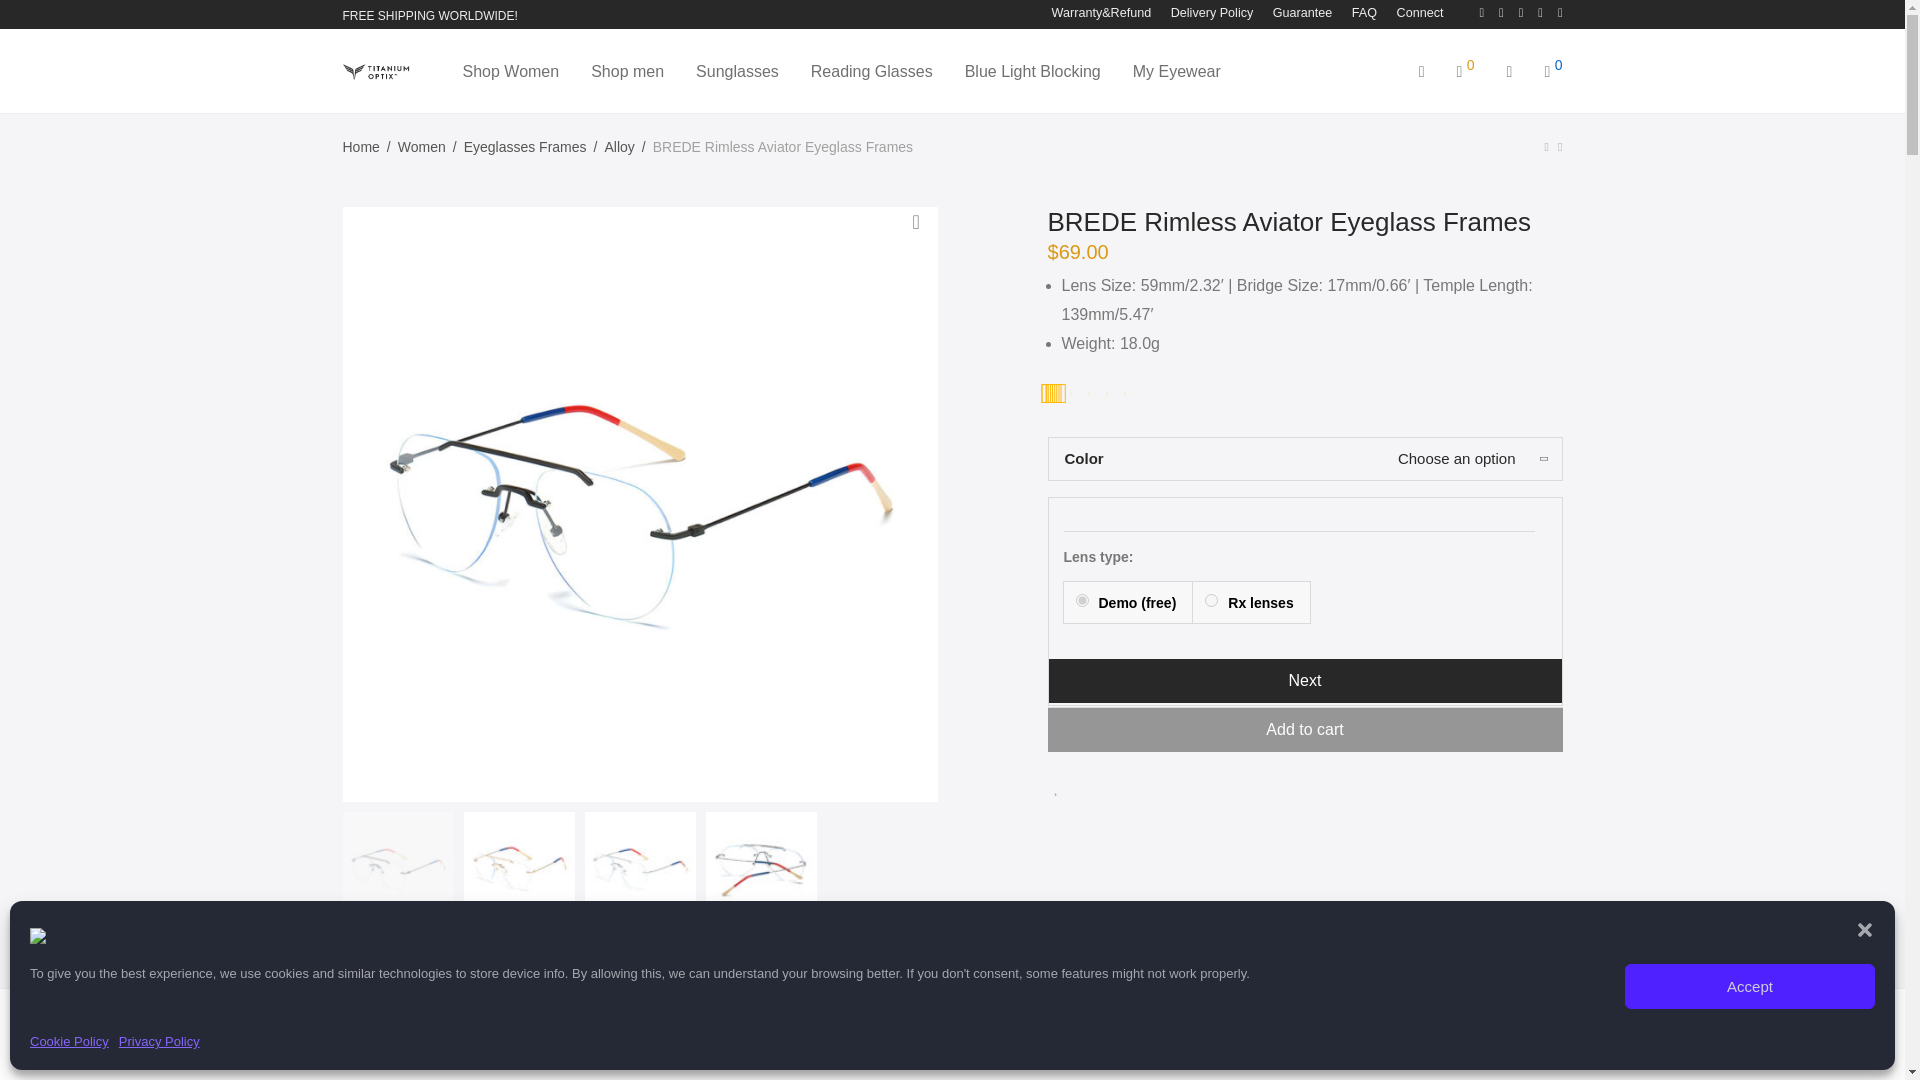 The width and height of the screenshot is (1920, 1080). What do you see at coordinates (1302, 13) in the screenshot?
I see `Guarantee` at bounding box center [1302, 13].